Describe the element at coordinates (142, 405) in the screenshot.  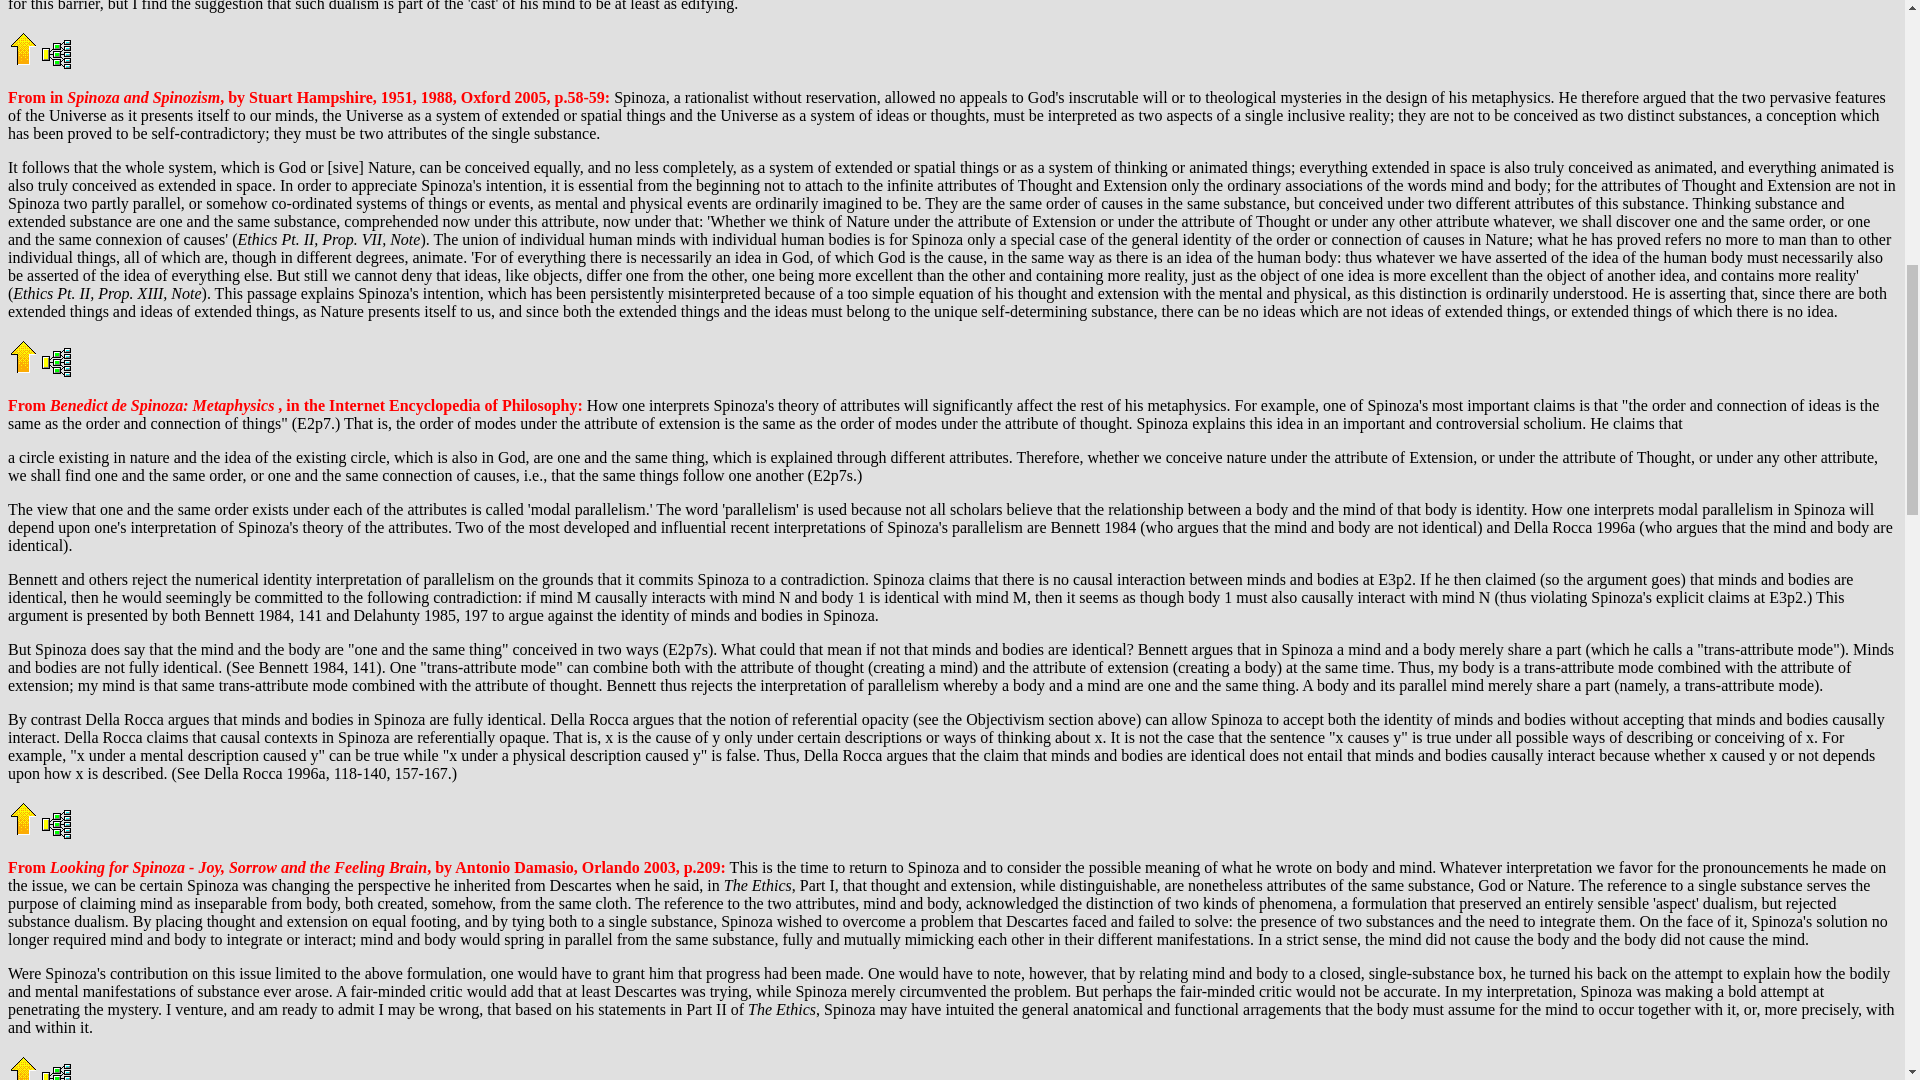
I see `From Benedict de Spinoza: Metaphysics` at that location.